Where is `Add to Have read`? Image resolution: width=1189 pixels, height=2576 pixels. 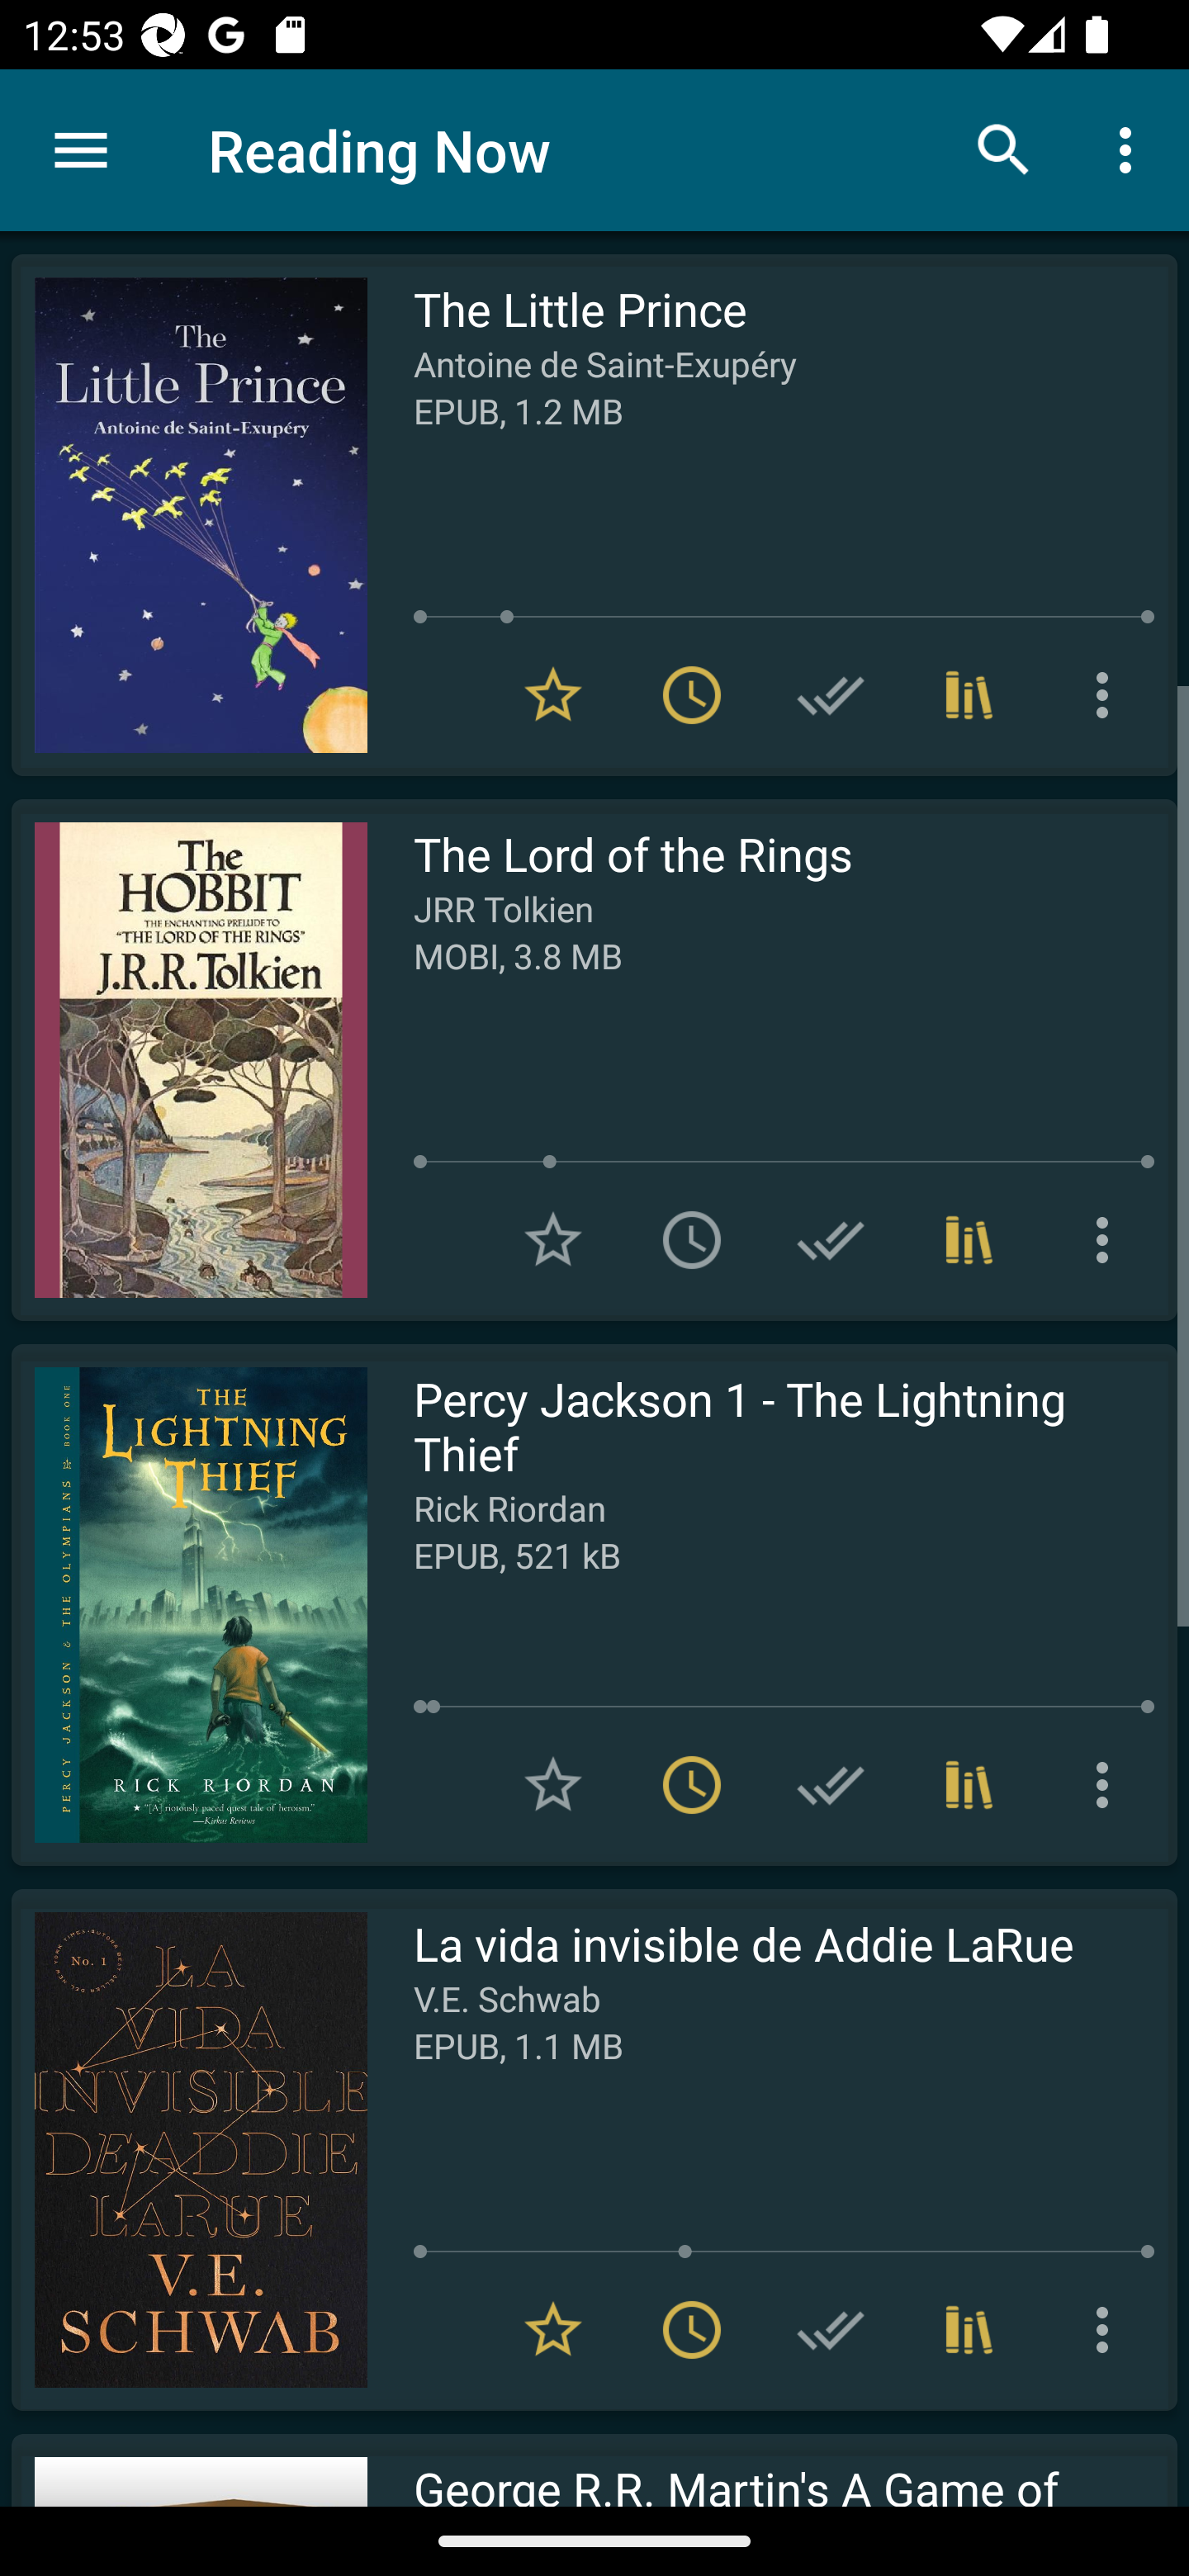 Add to Have read is located at coordinates (831, 695).